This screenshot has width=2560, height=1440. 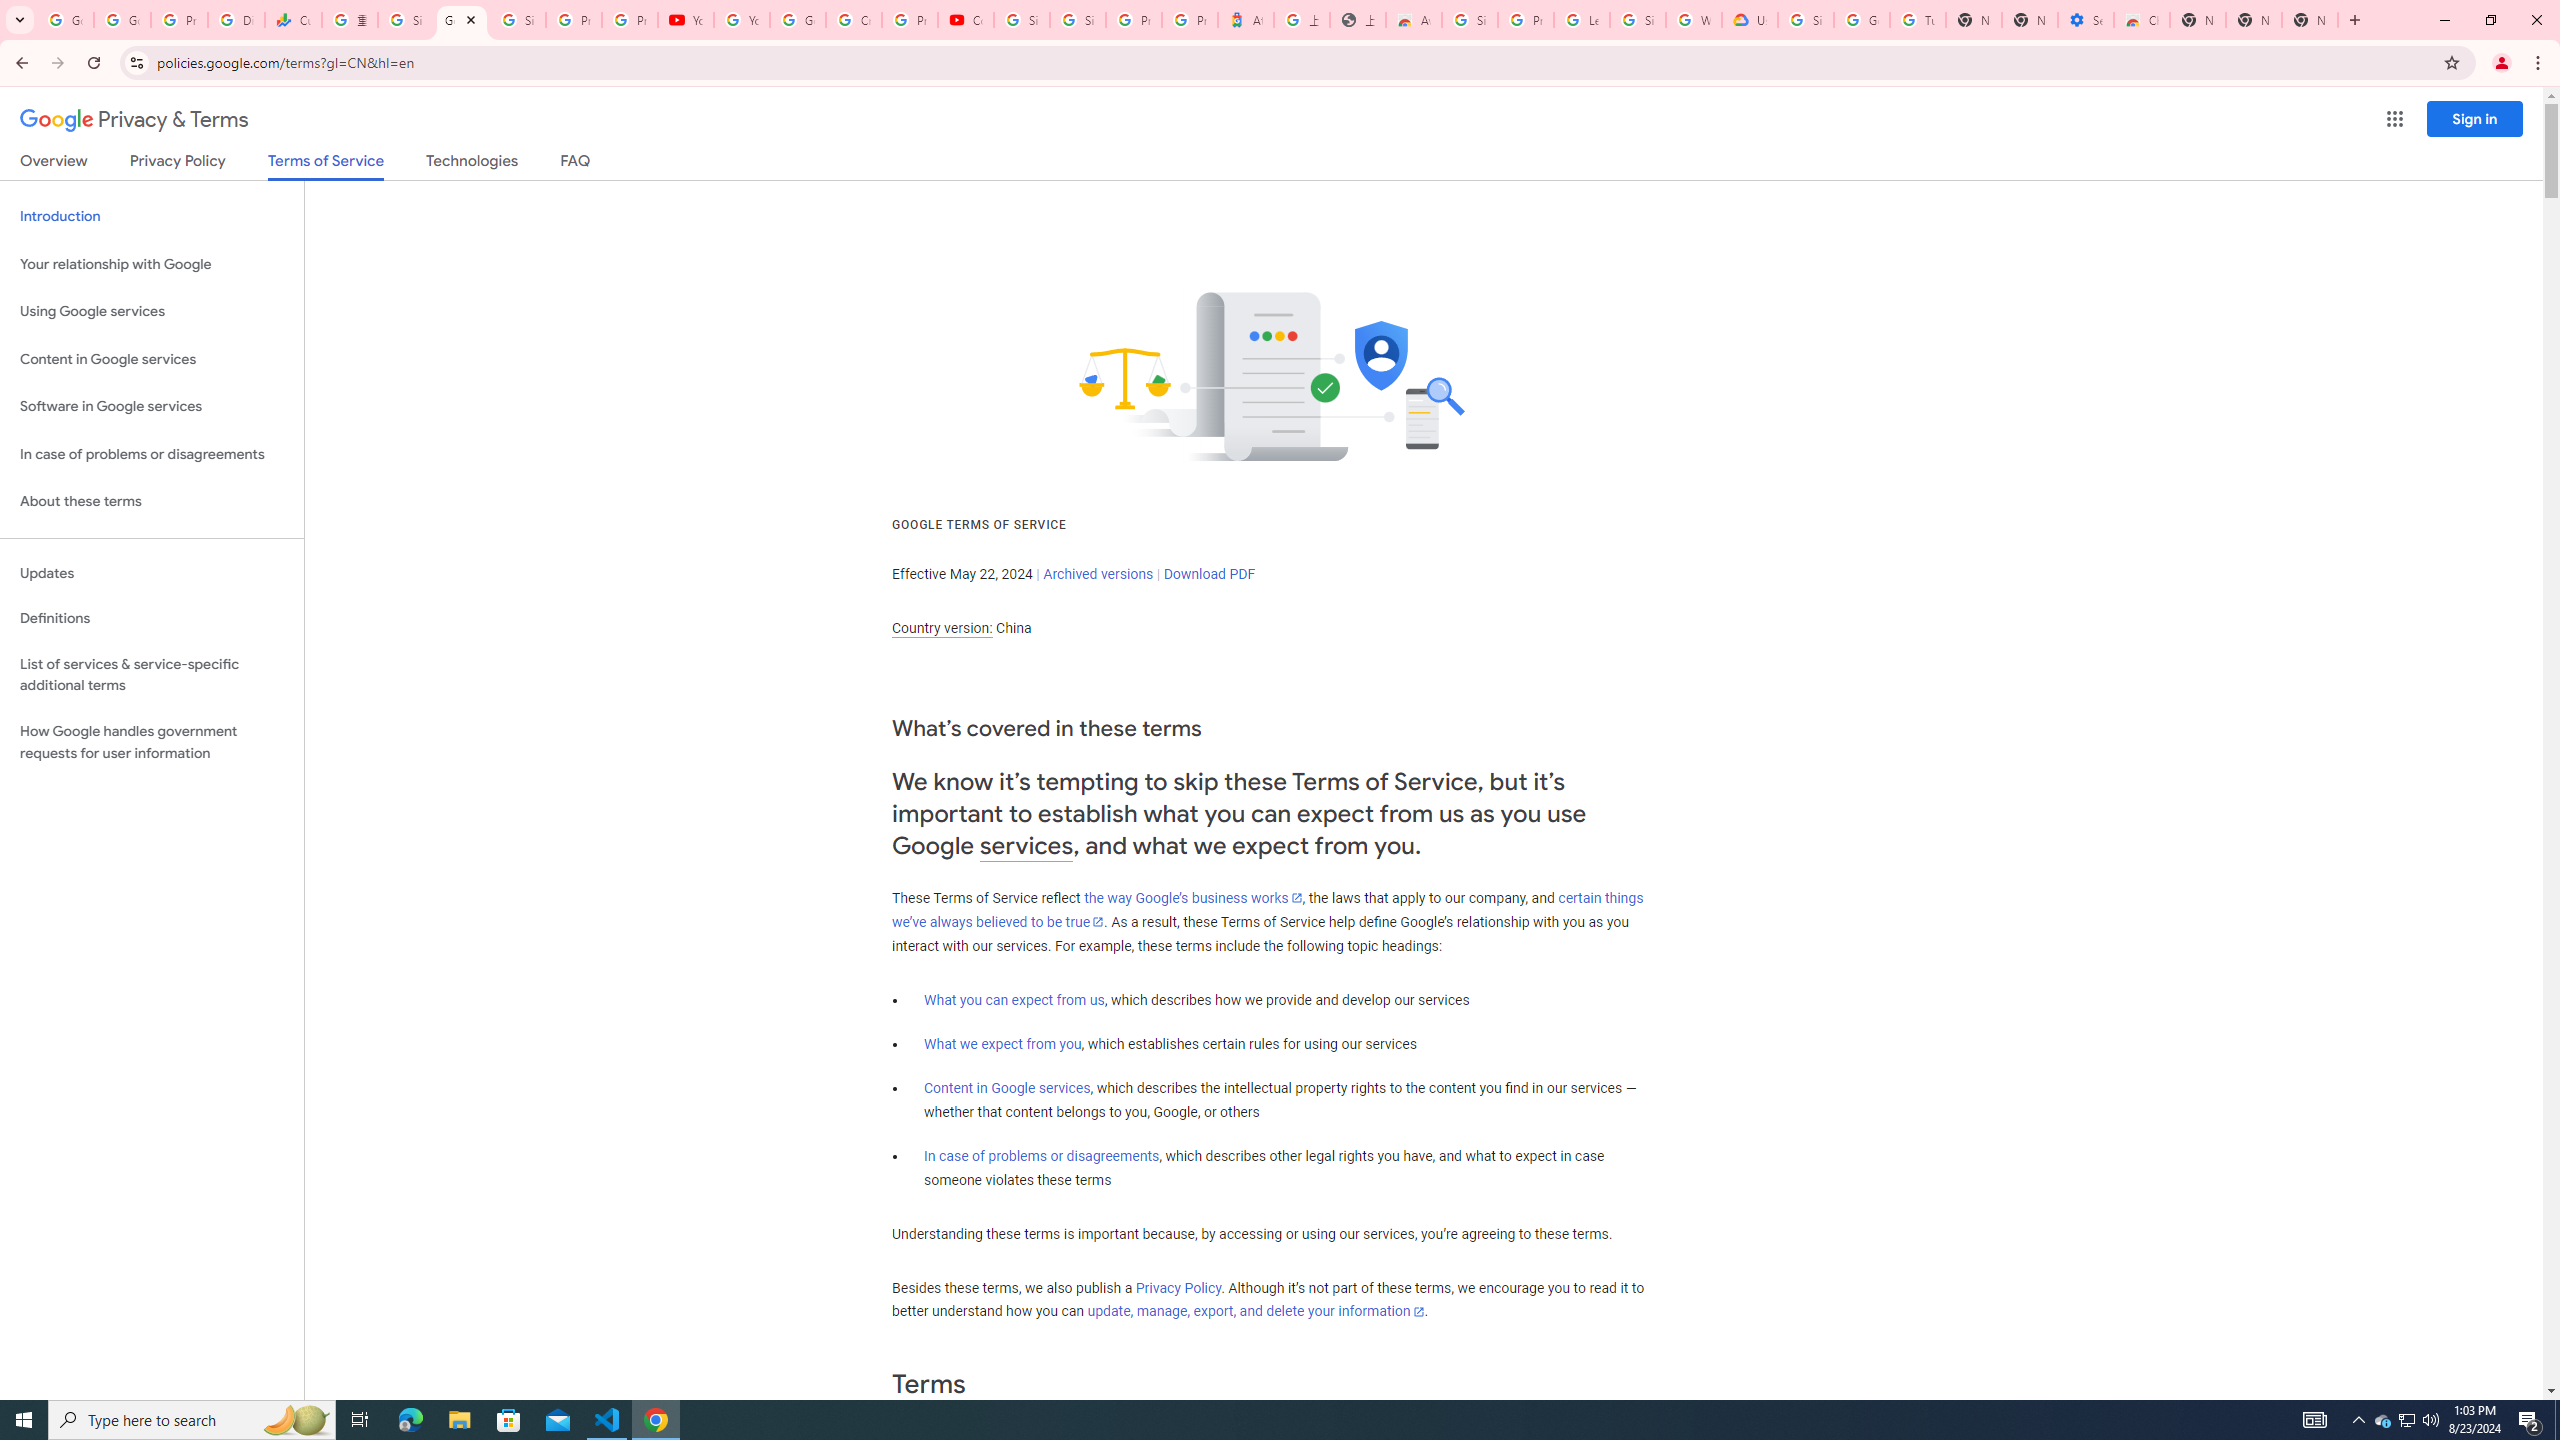 I want to click on update, manage, export, and delete your information, so click(x=1256, y=1312).